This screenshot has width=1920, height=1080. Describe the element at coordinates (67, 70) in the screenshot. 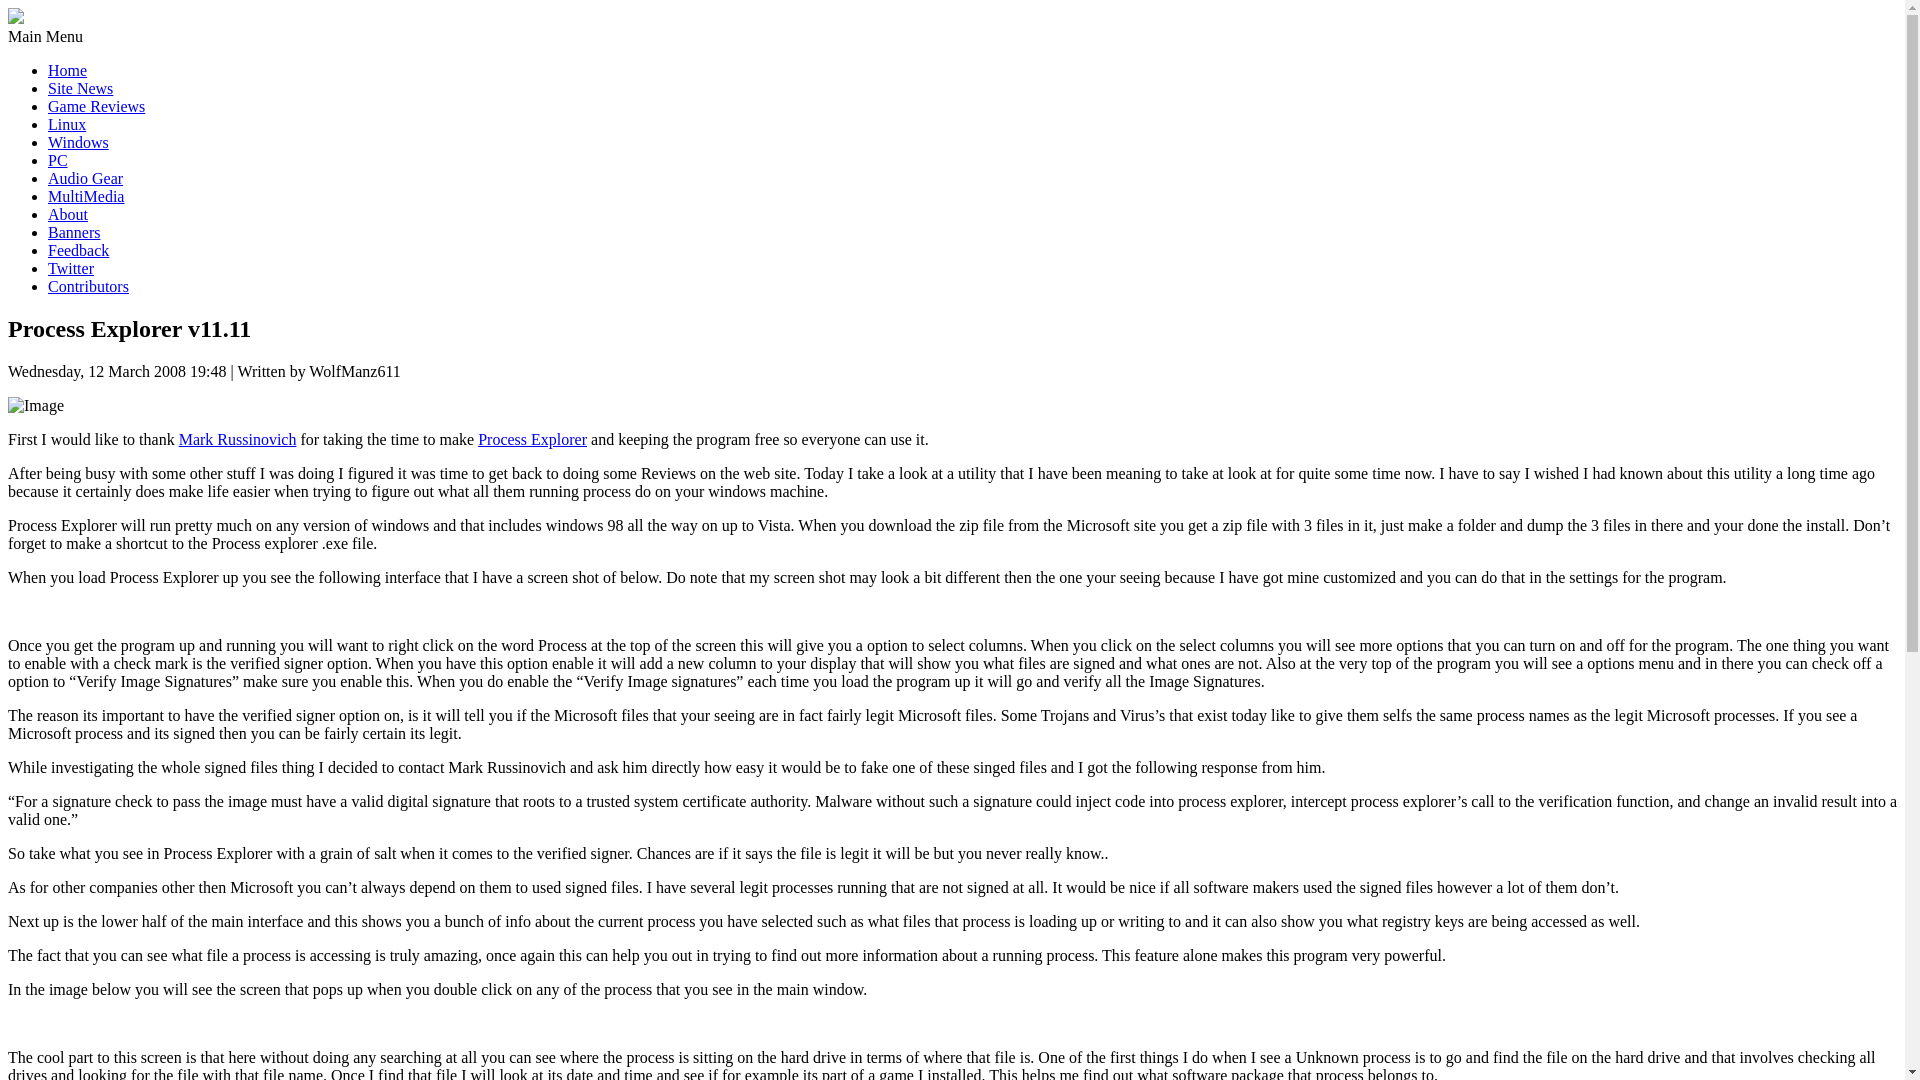

I see `Home` at that location.